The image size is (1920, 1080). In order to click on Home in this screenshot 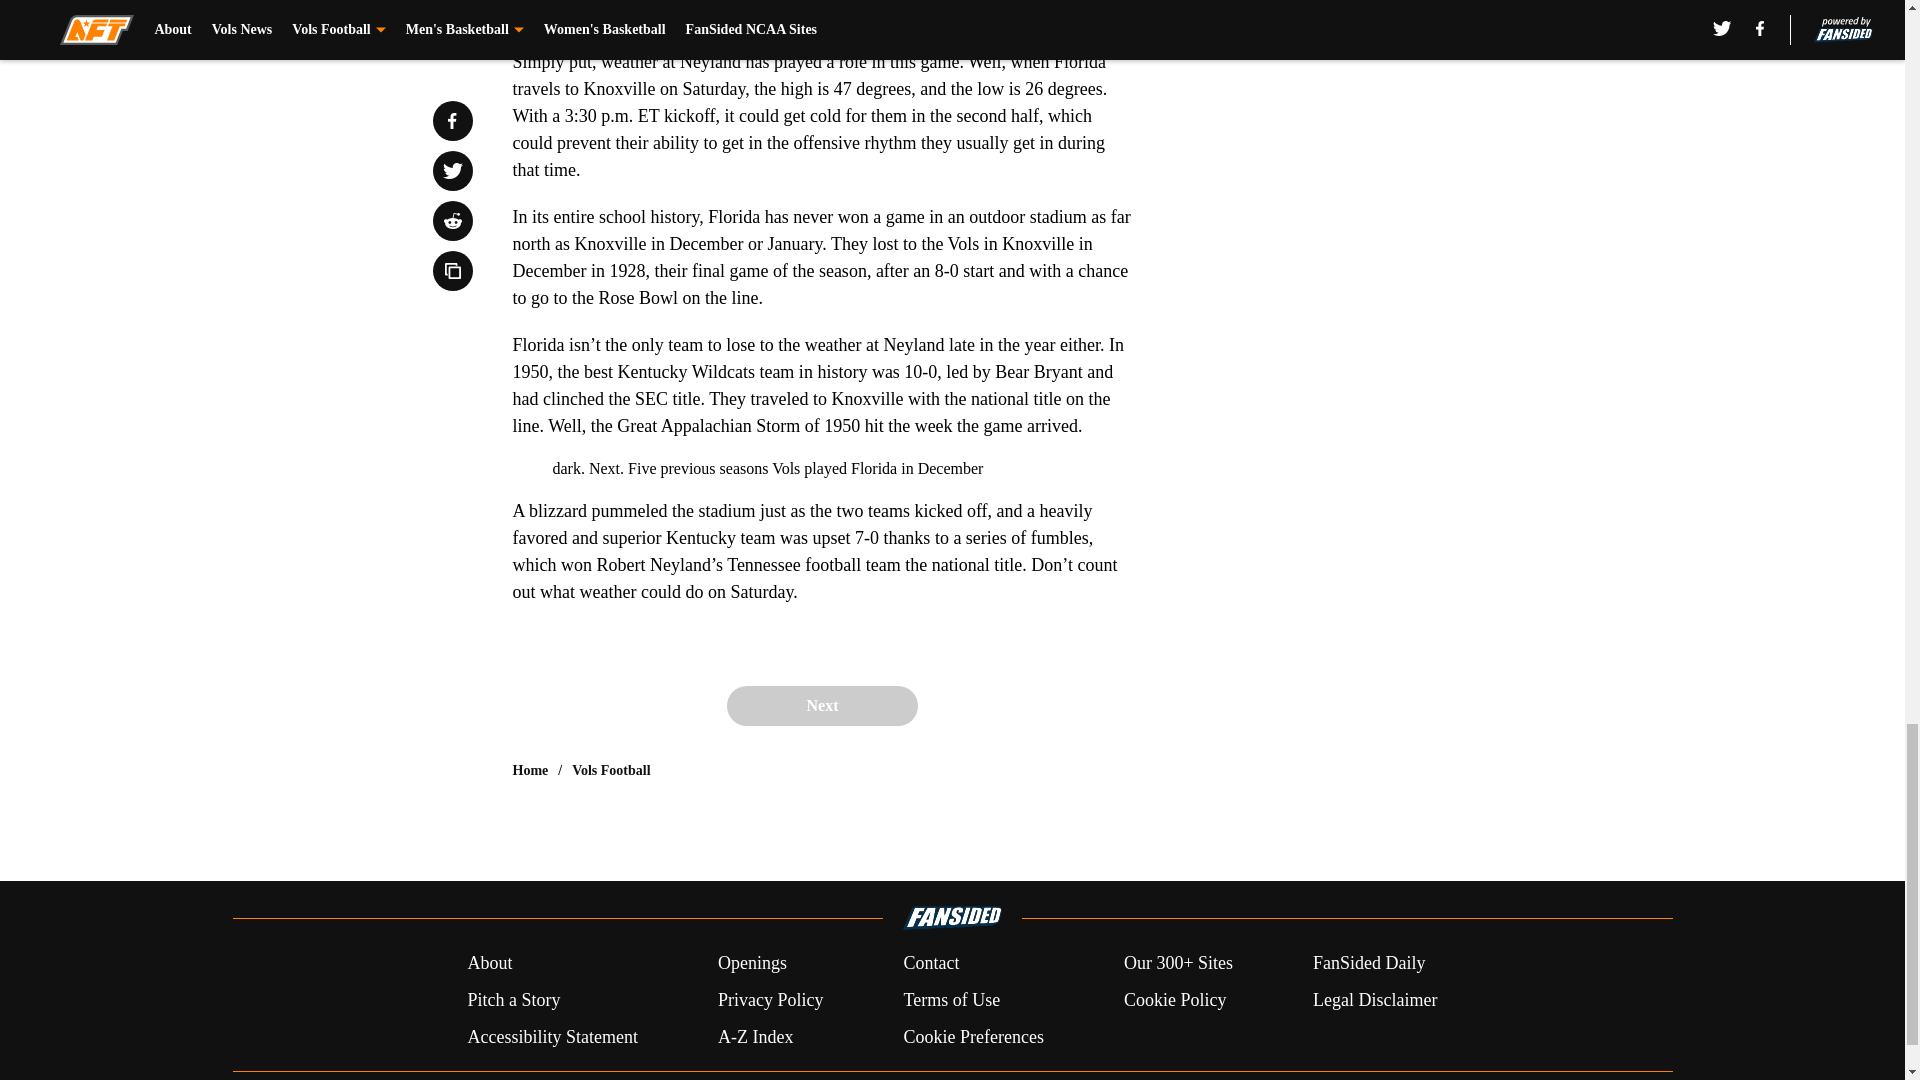, I will do `click(530, 770)`.